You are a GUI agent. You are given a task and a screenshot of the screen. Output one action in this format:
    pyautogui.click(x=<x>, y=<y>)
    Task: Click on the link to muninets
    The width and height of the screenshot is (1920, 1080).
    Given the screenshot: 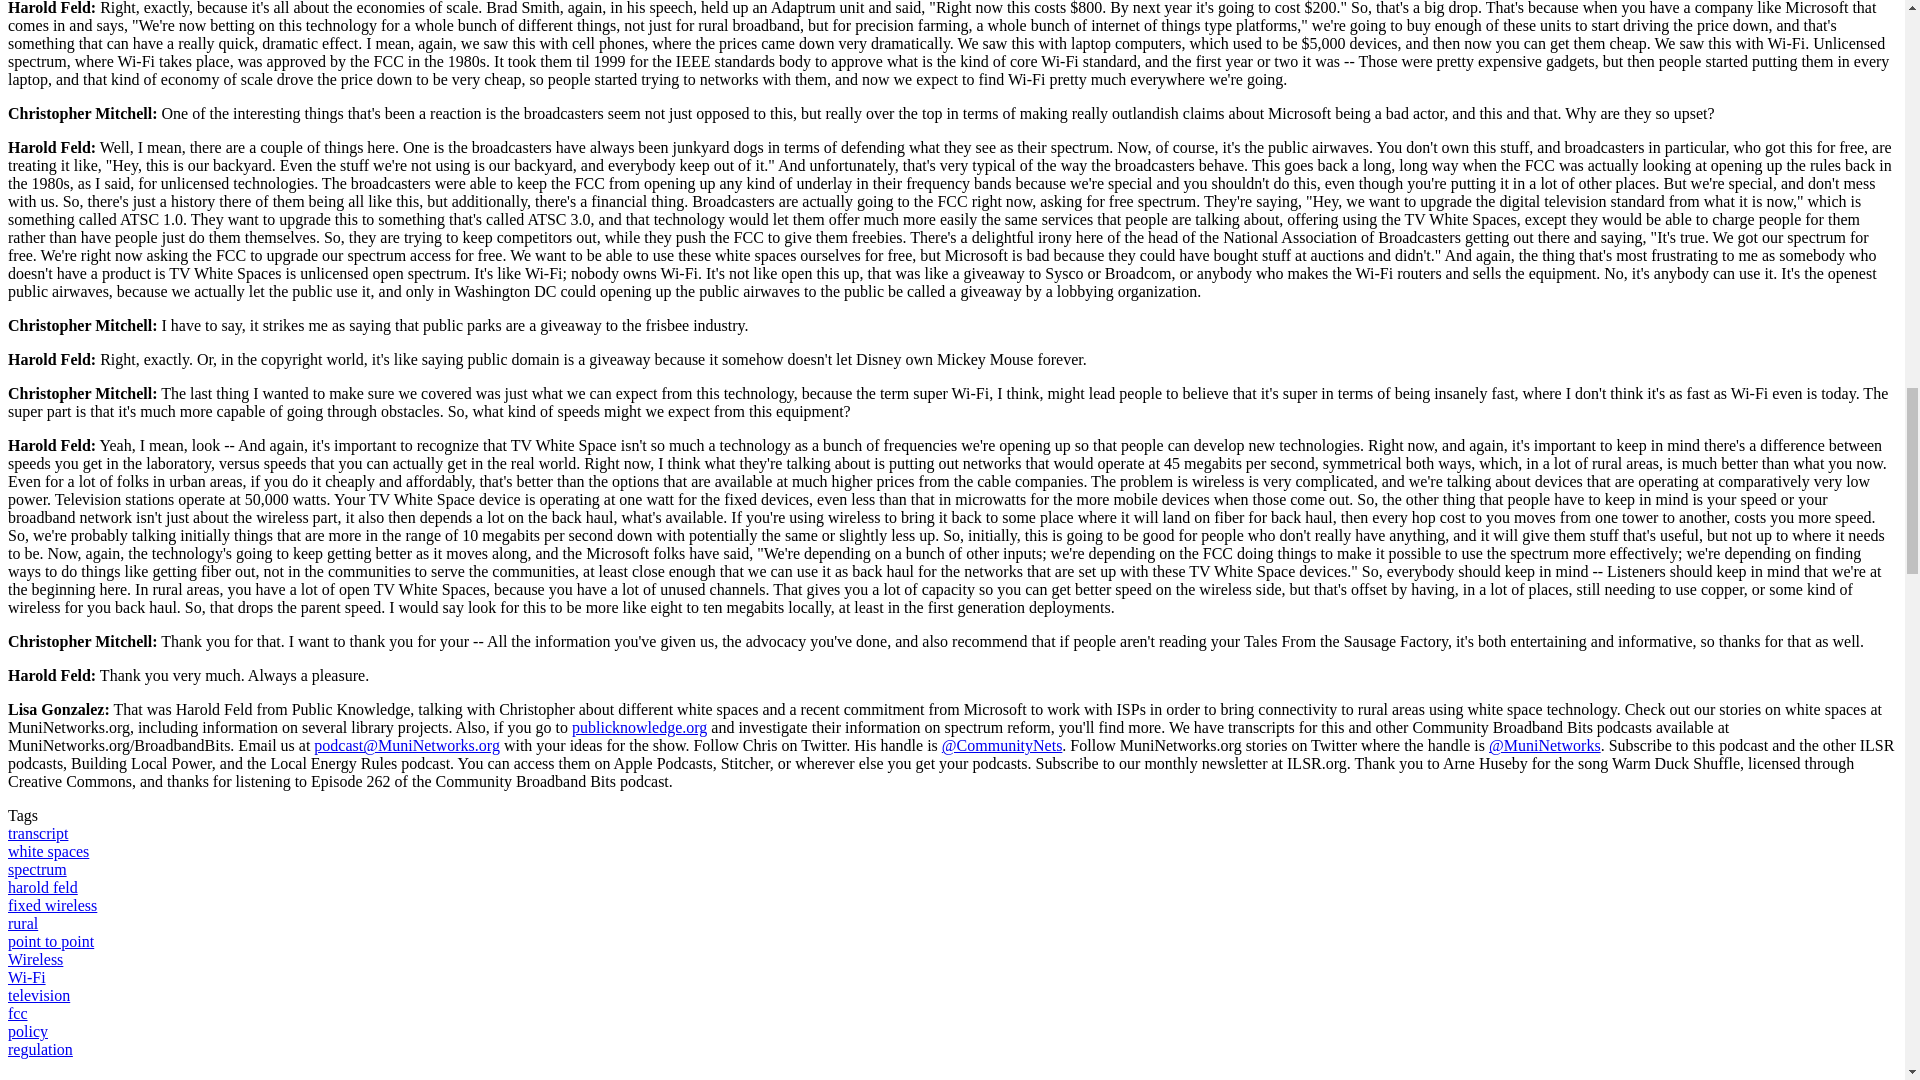 What is the action you would take?
    pyautogui.click(x=1545, y=744)
    